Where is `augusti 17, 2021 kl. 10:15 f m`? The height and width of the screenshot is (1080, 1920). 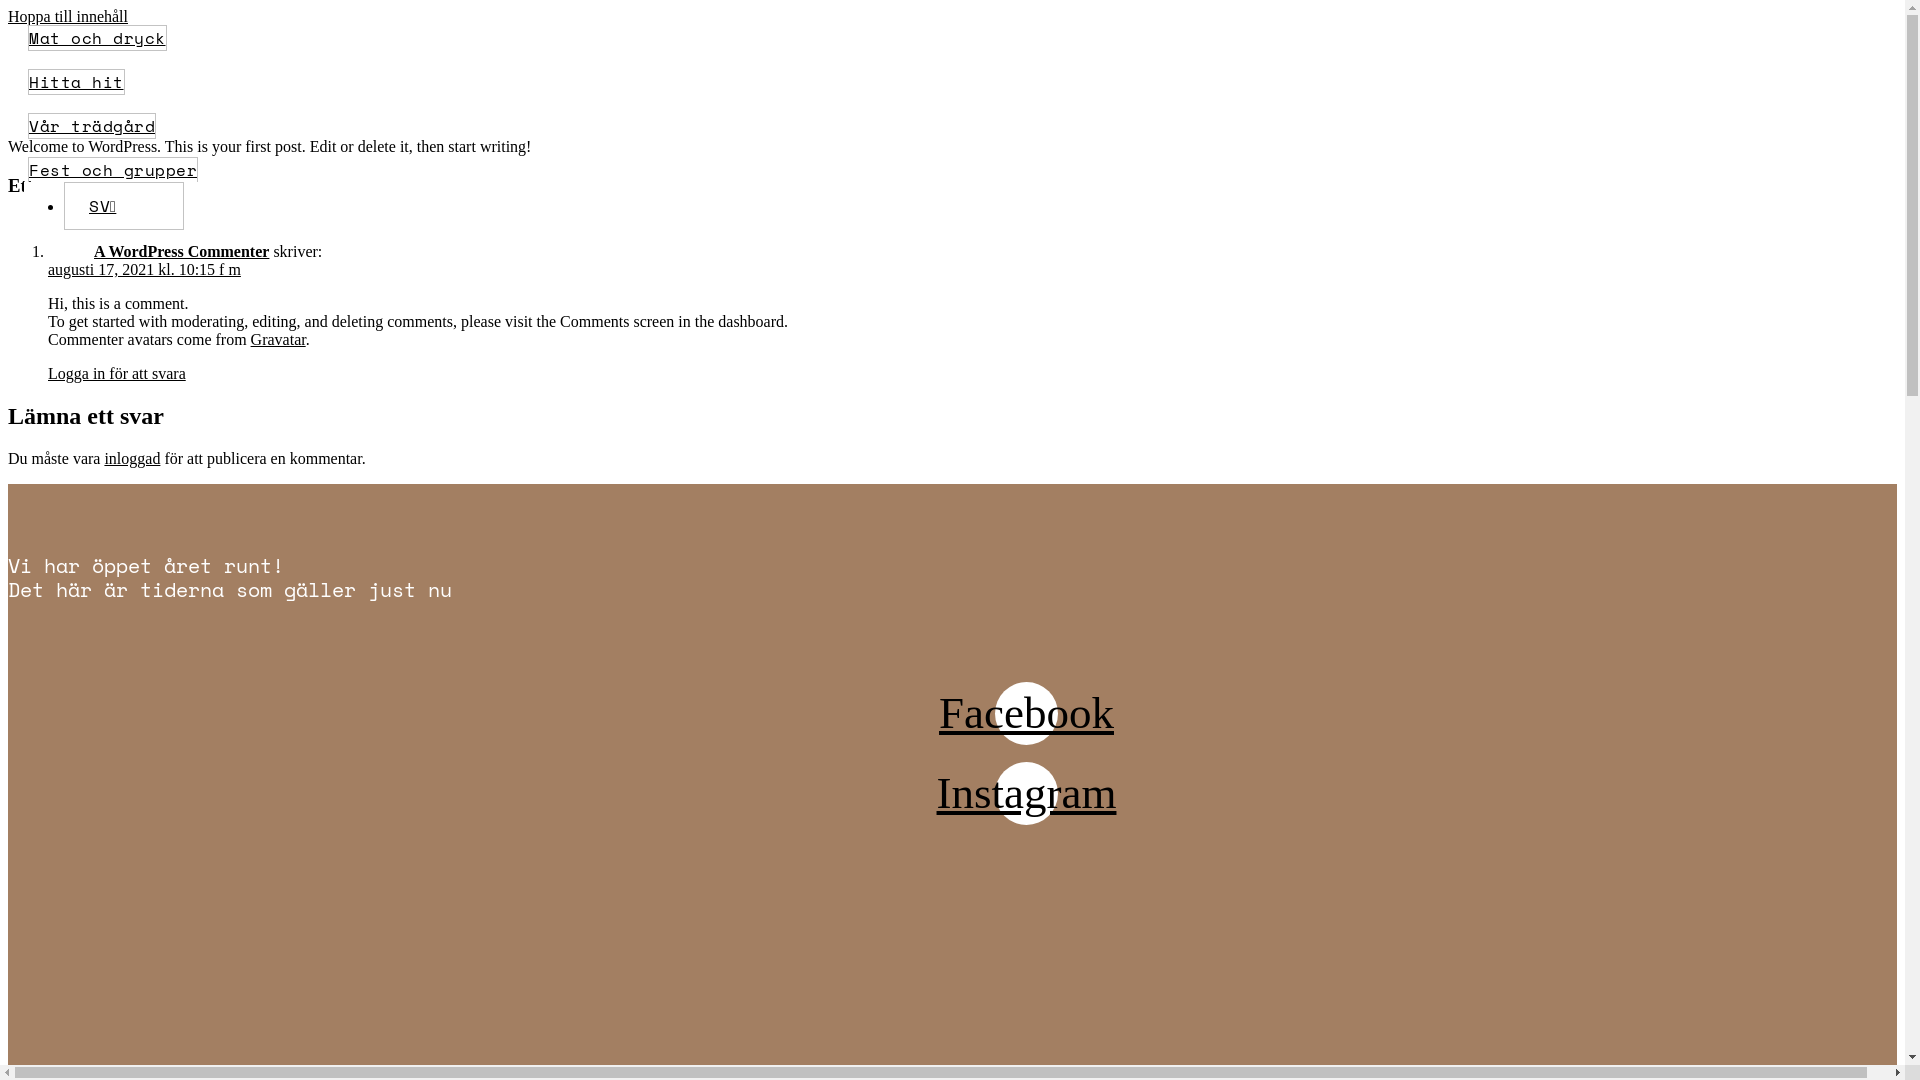
augusti 17, 2021 kl. 10:15 f m is located at coordinates (144, 270).